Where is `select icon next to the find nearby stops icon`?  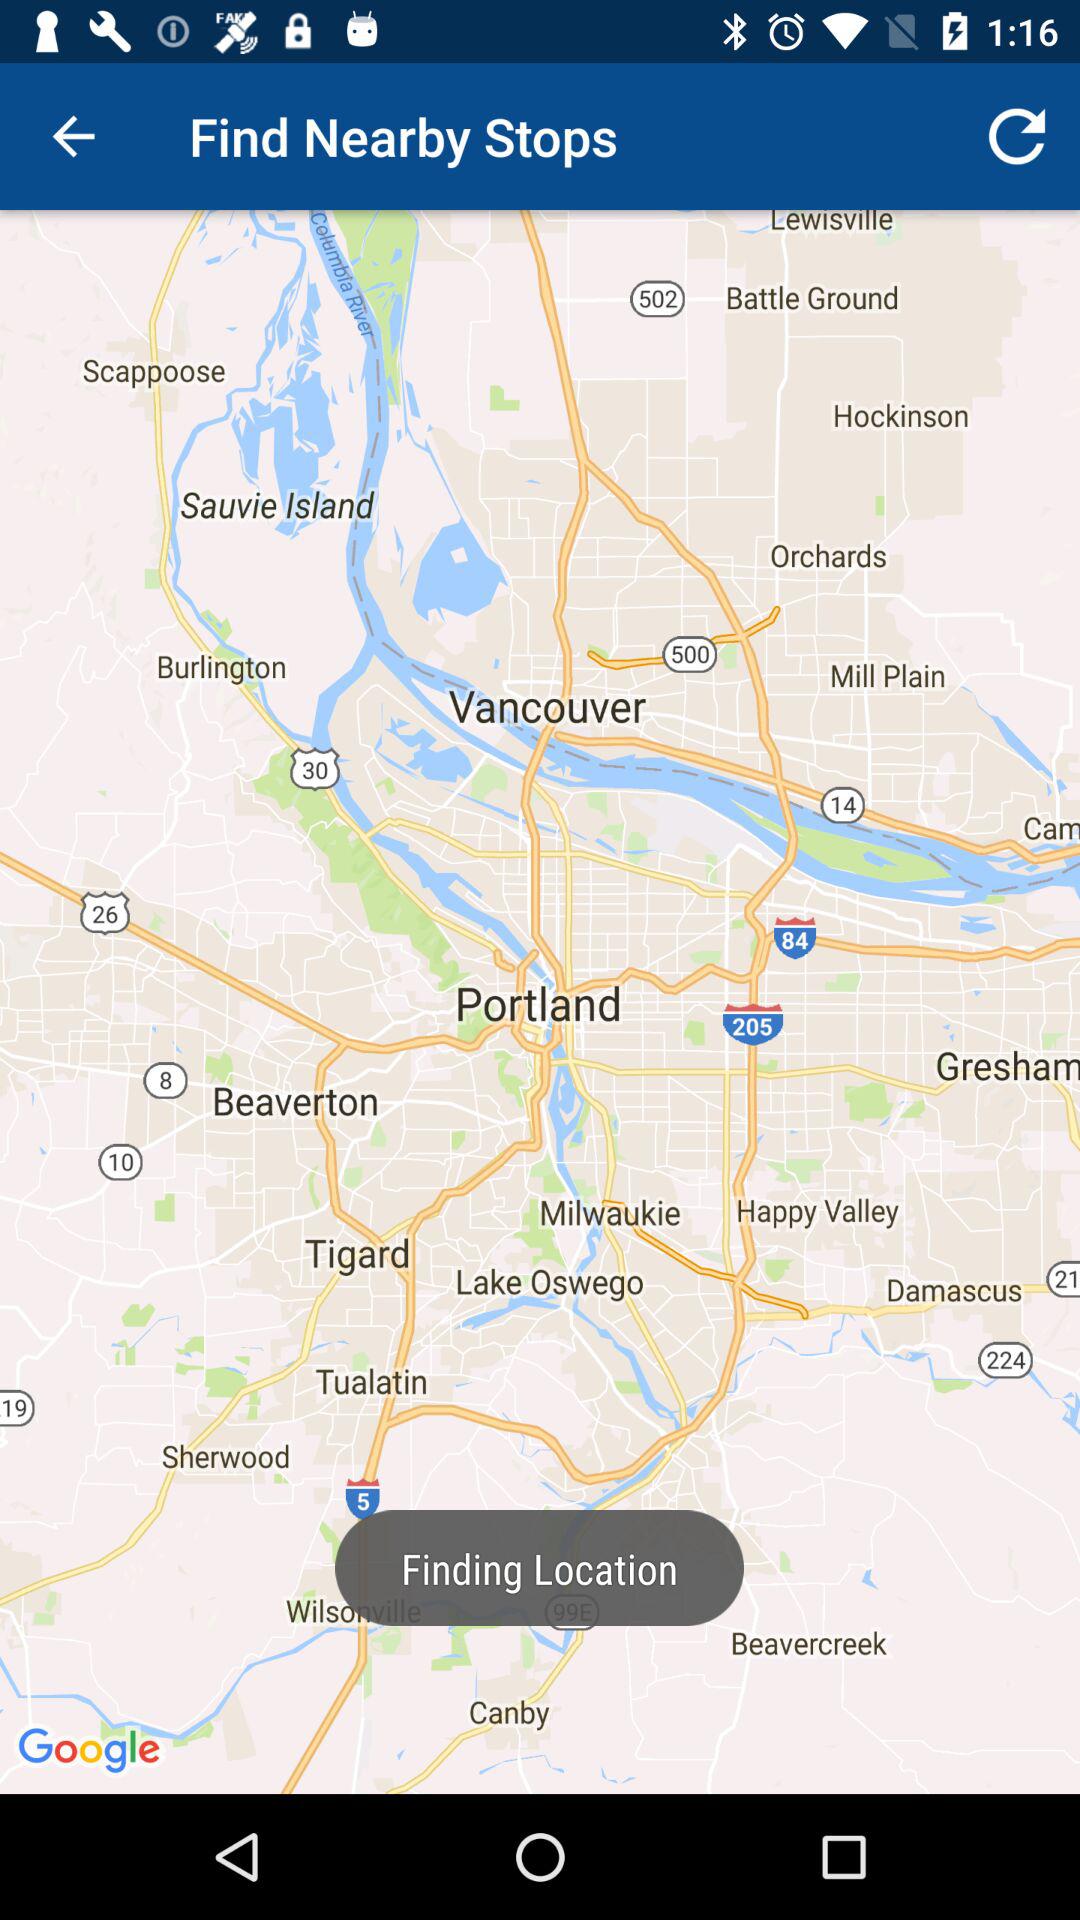
select icon next to the find nearby stops icon is located at coordinates (1016, 136).